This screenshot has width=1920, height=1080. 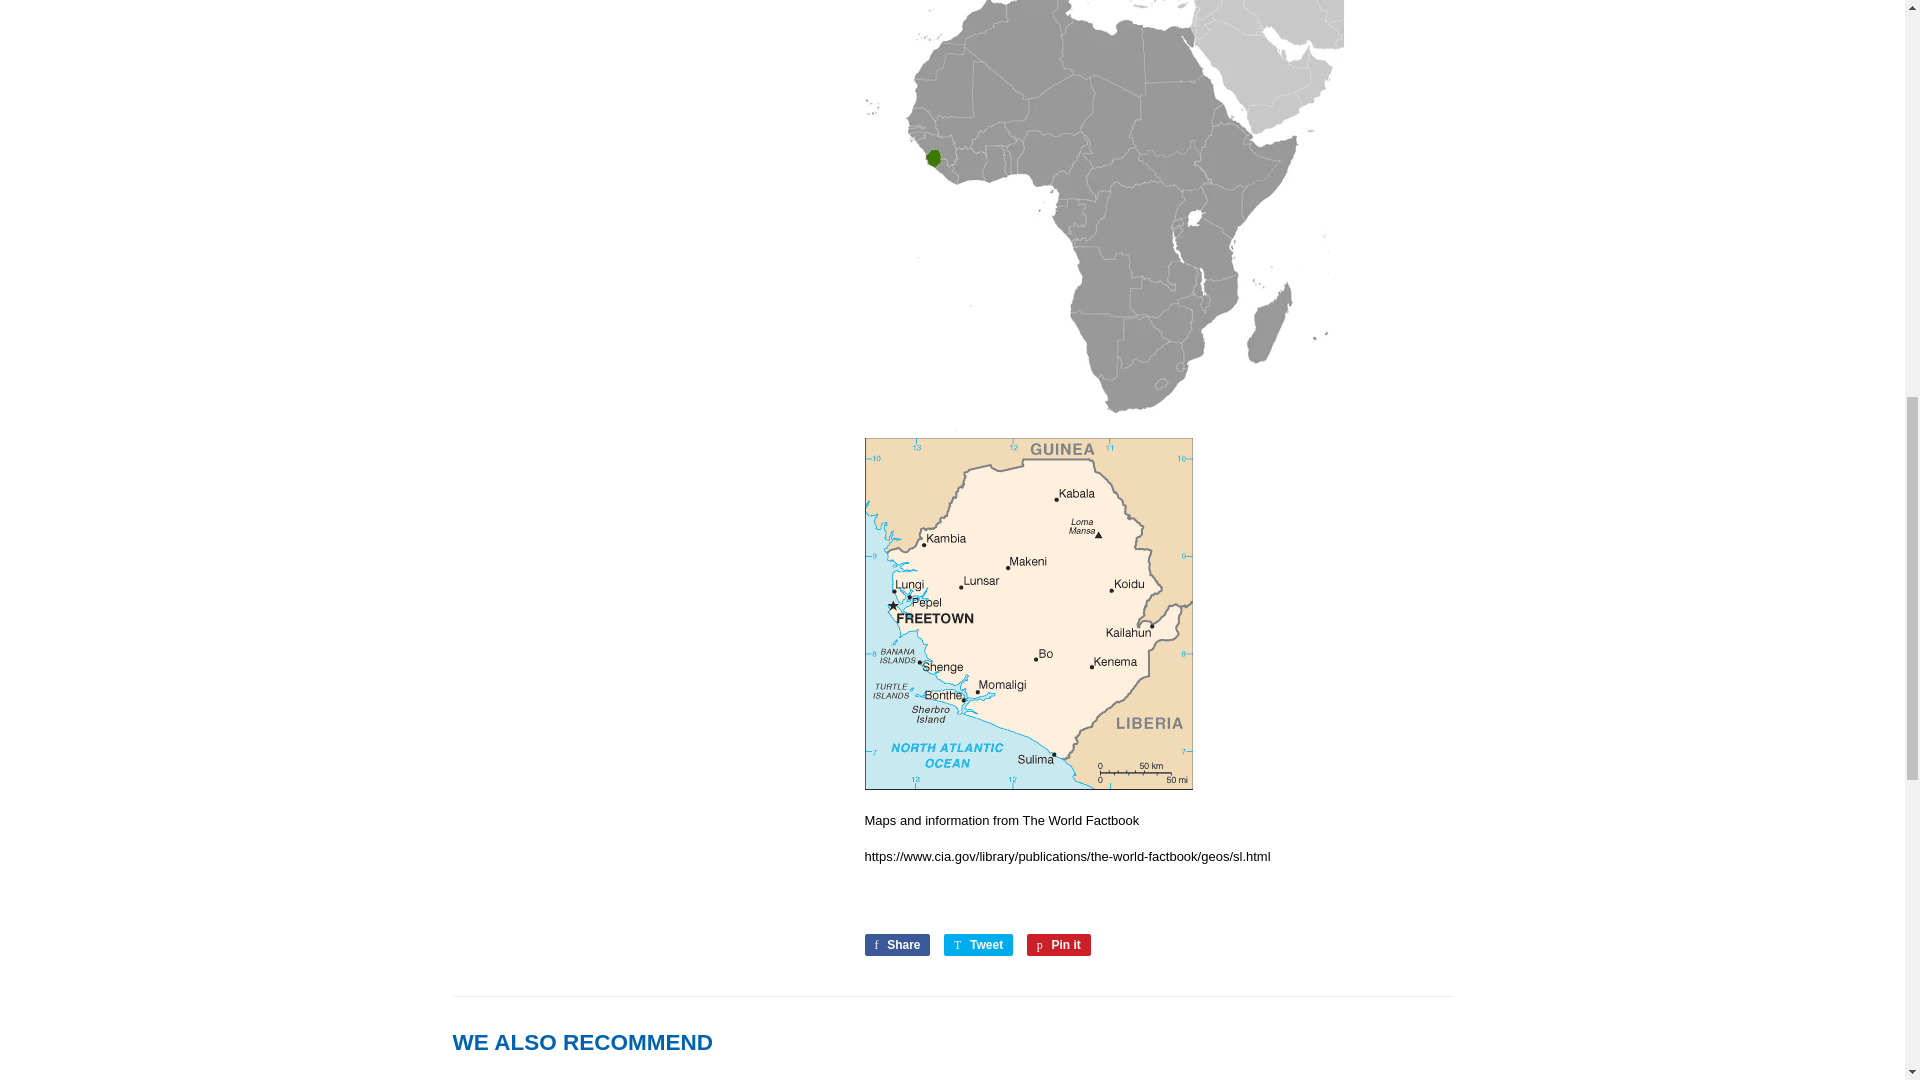 I want to click on Share on Facebook, so click(x=1058, y=944).